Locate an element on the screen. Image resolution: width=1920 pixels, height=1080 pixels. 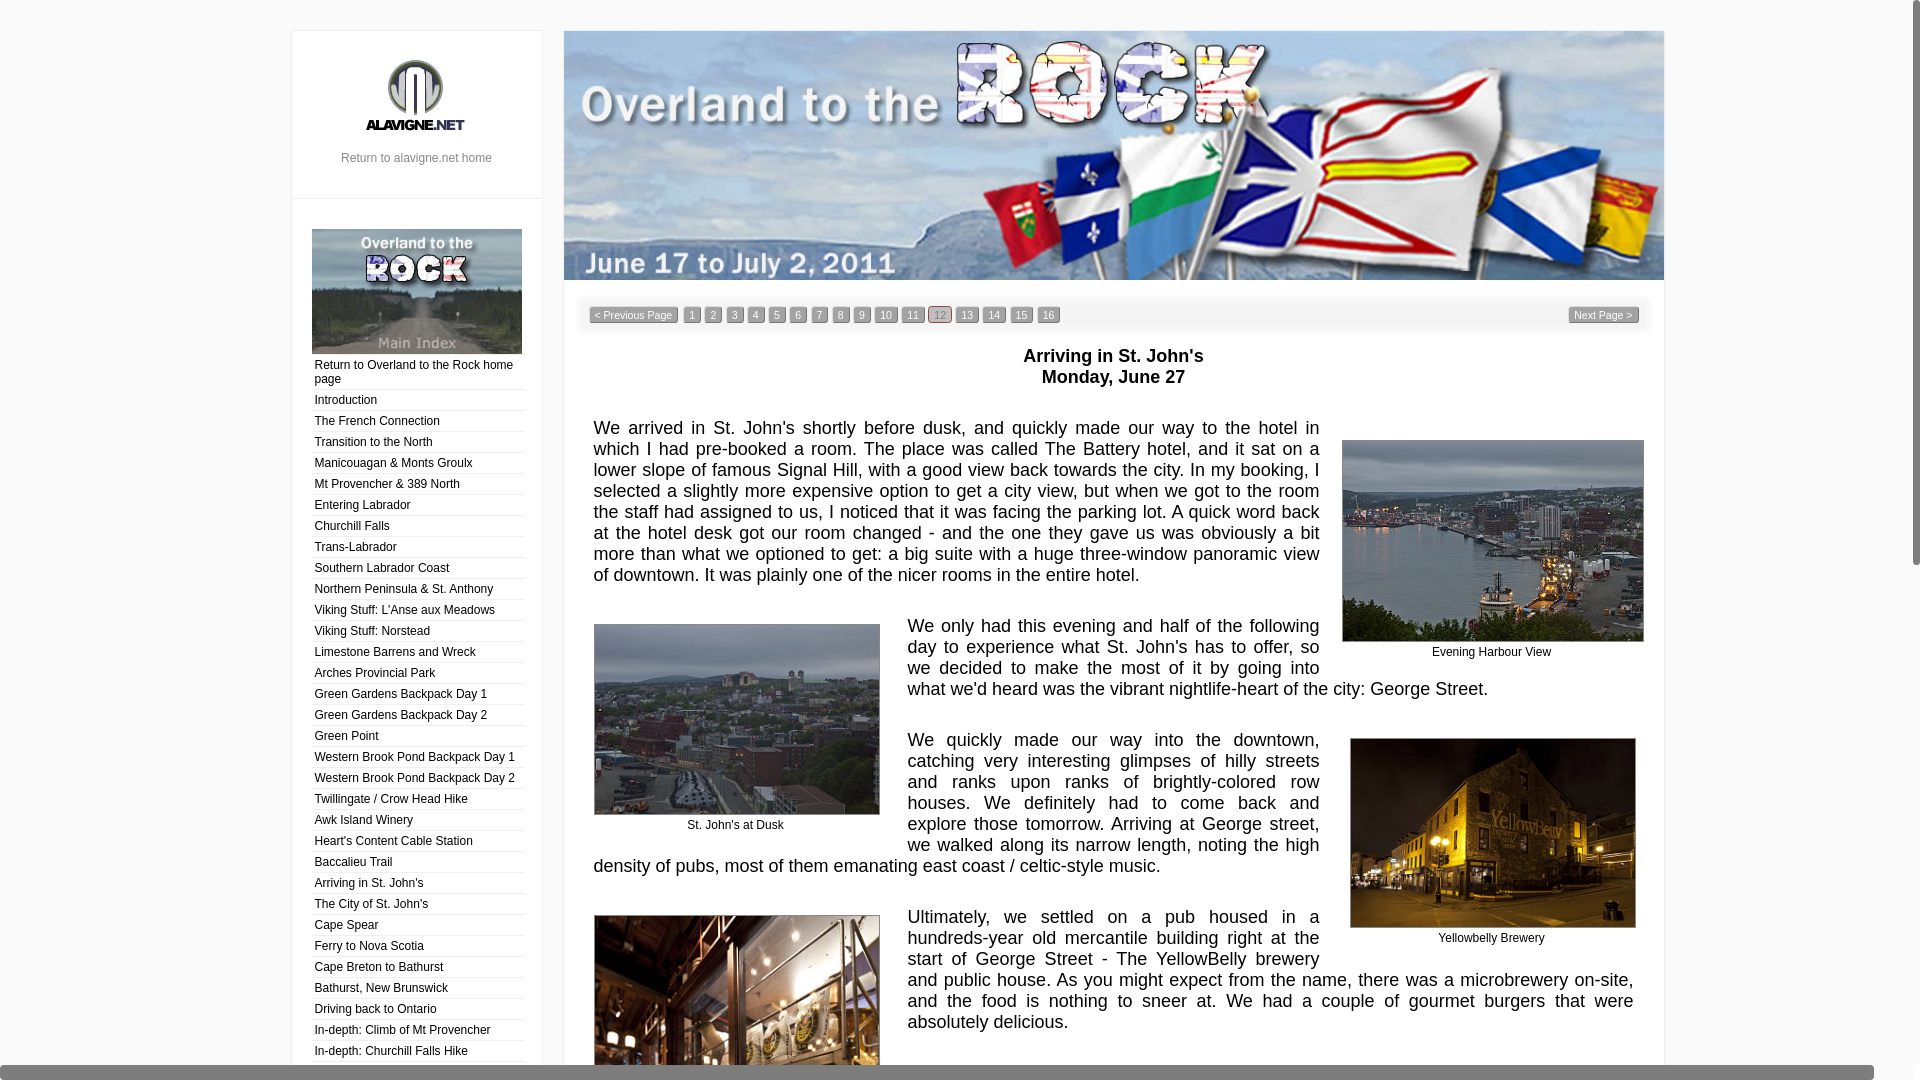
Green Point is located at coordinates (418, 735).